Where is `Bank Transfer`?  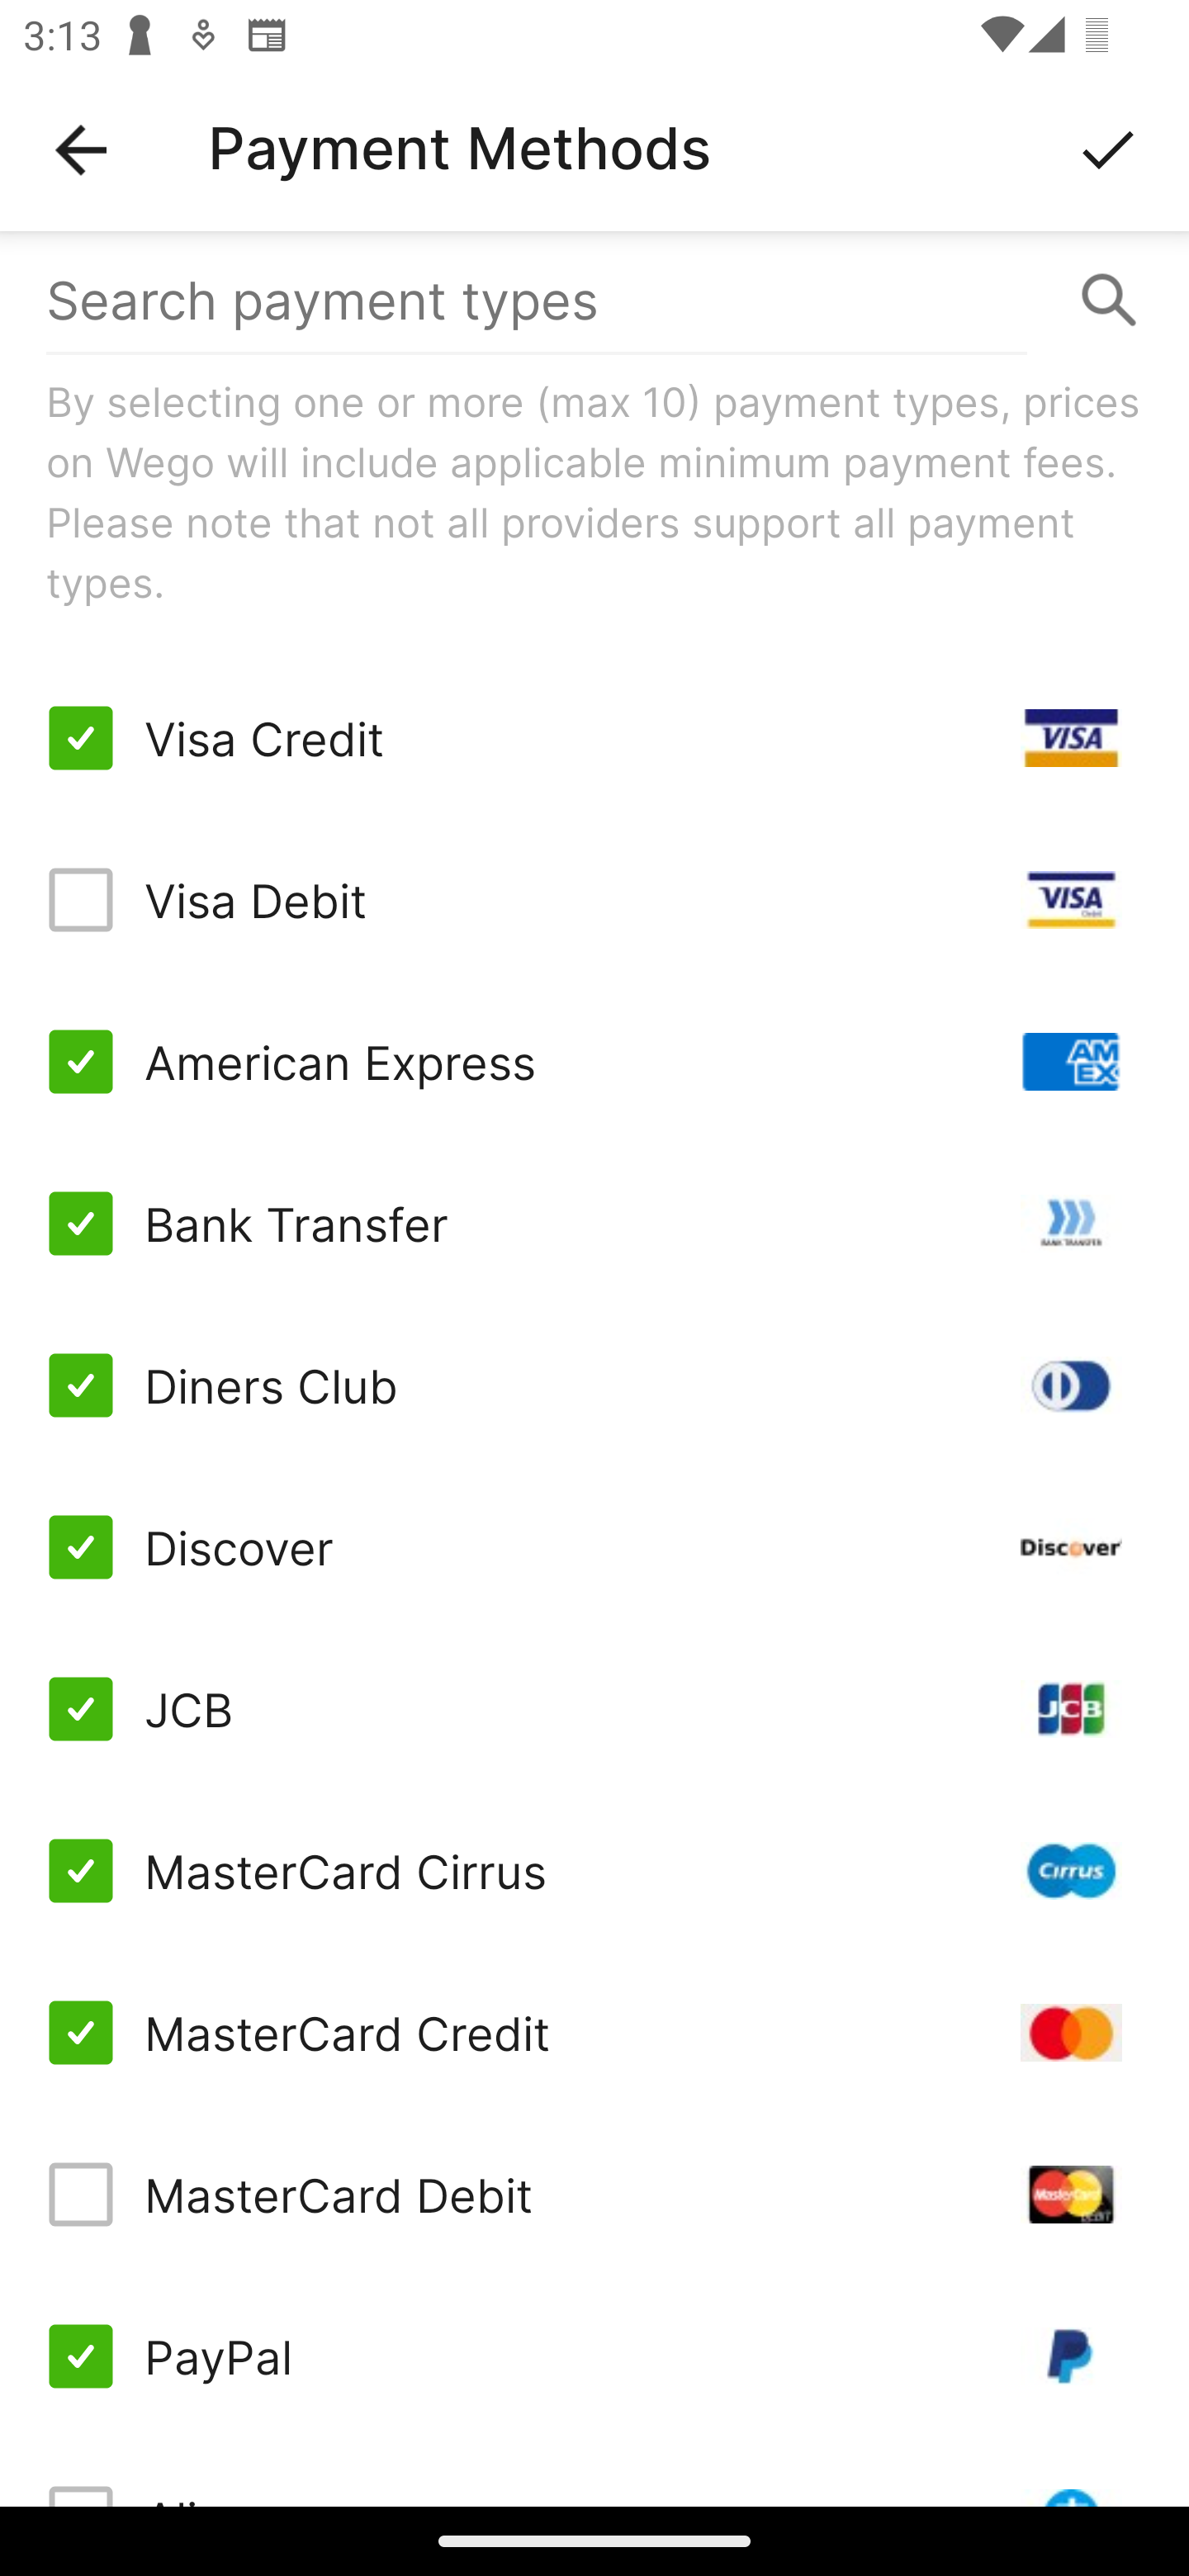 Bank Transfer is located at coordinates (594, 1224).